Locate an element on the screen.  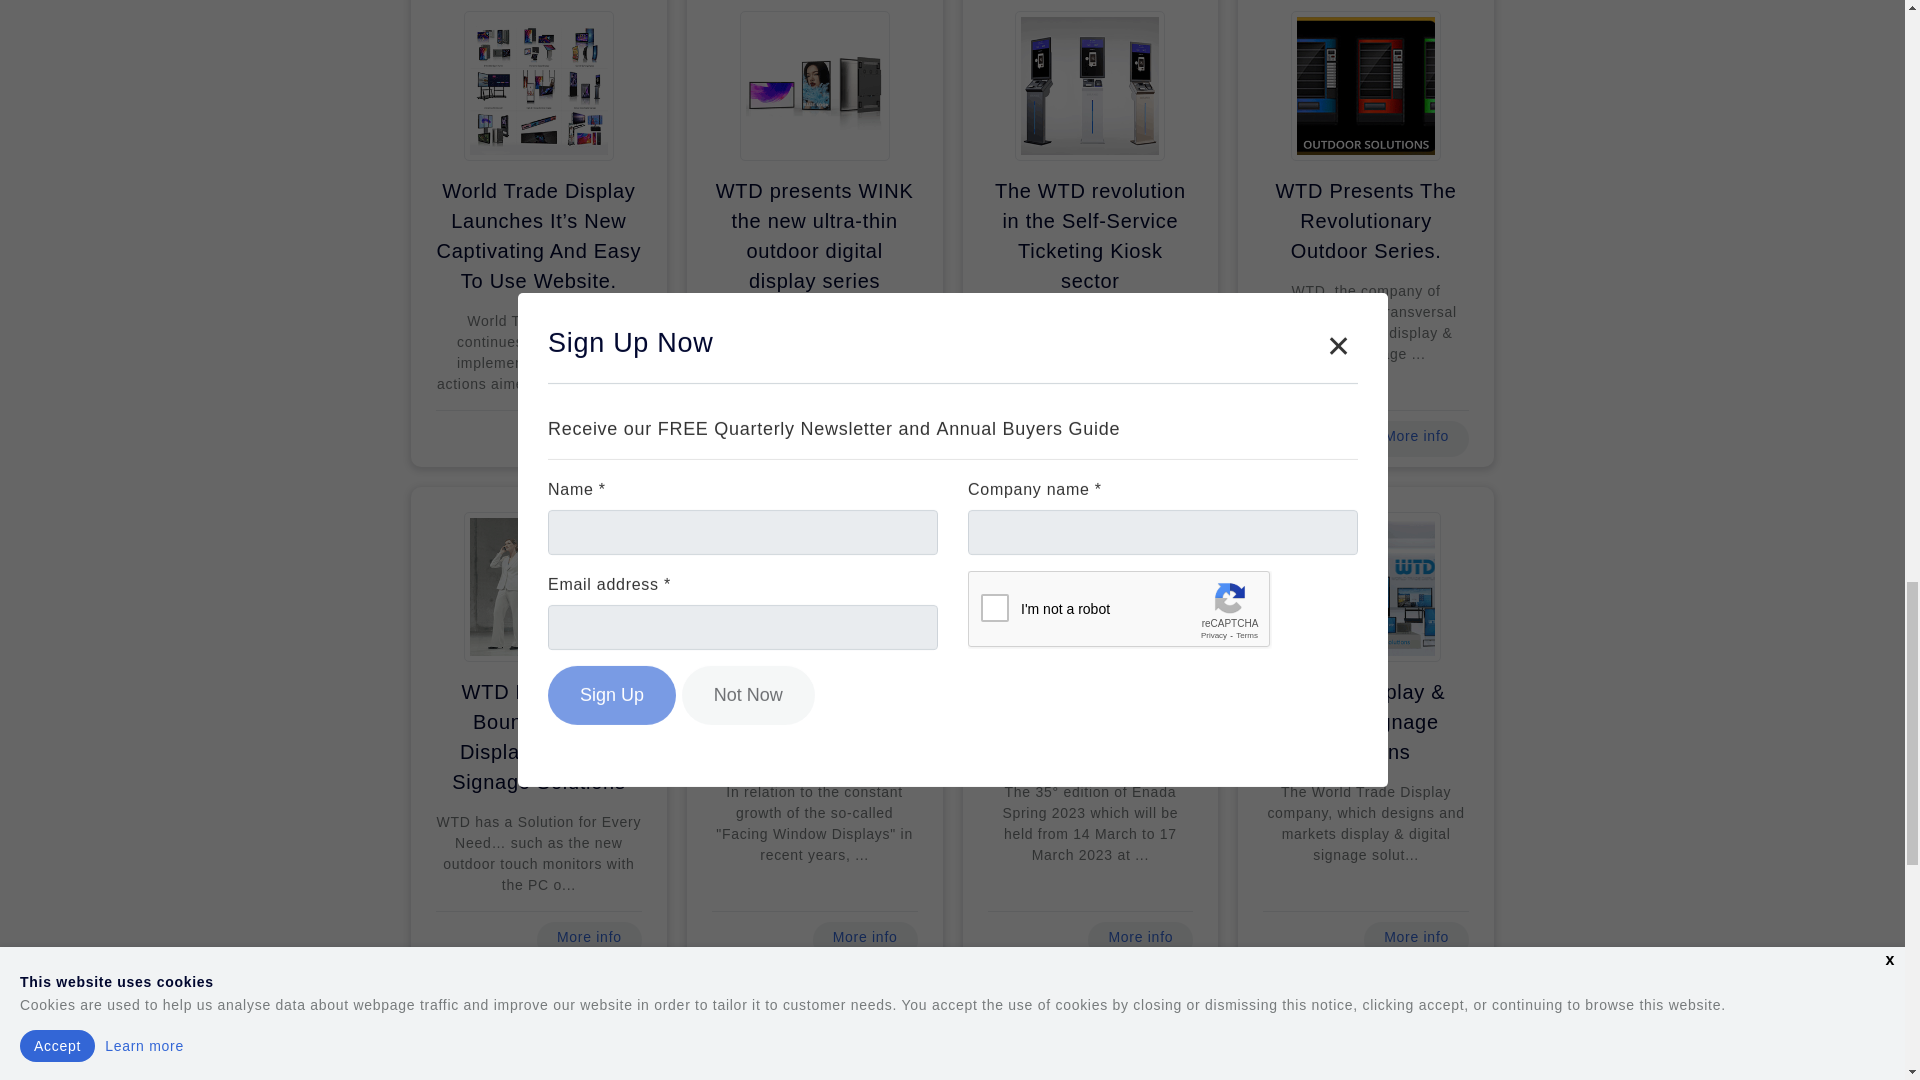
More info is located at coordinates (864, 438).